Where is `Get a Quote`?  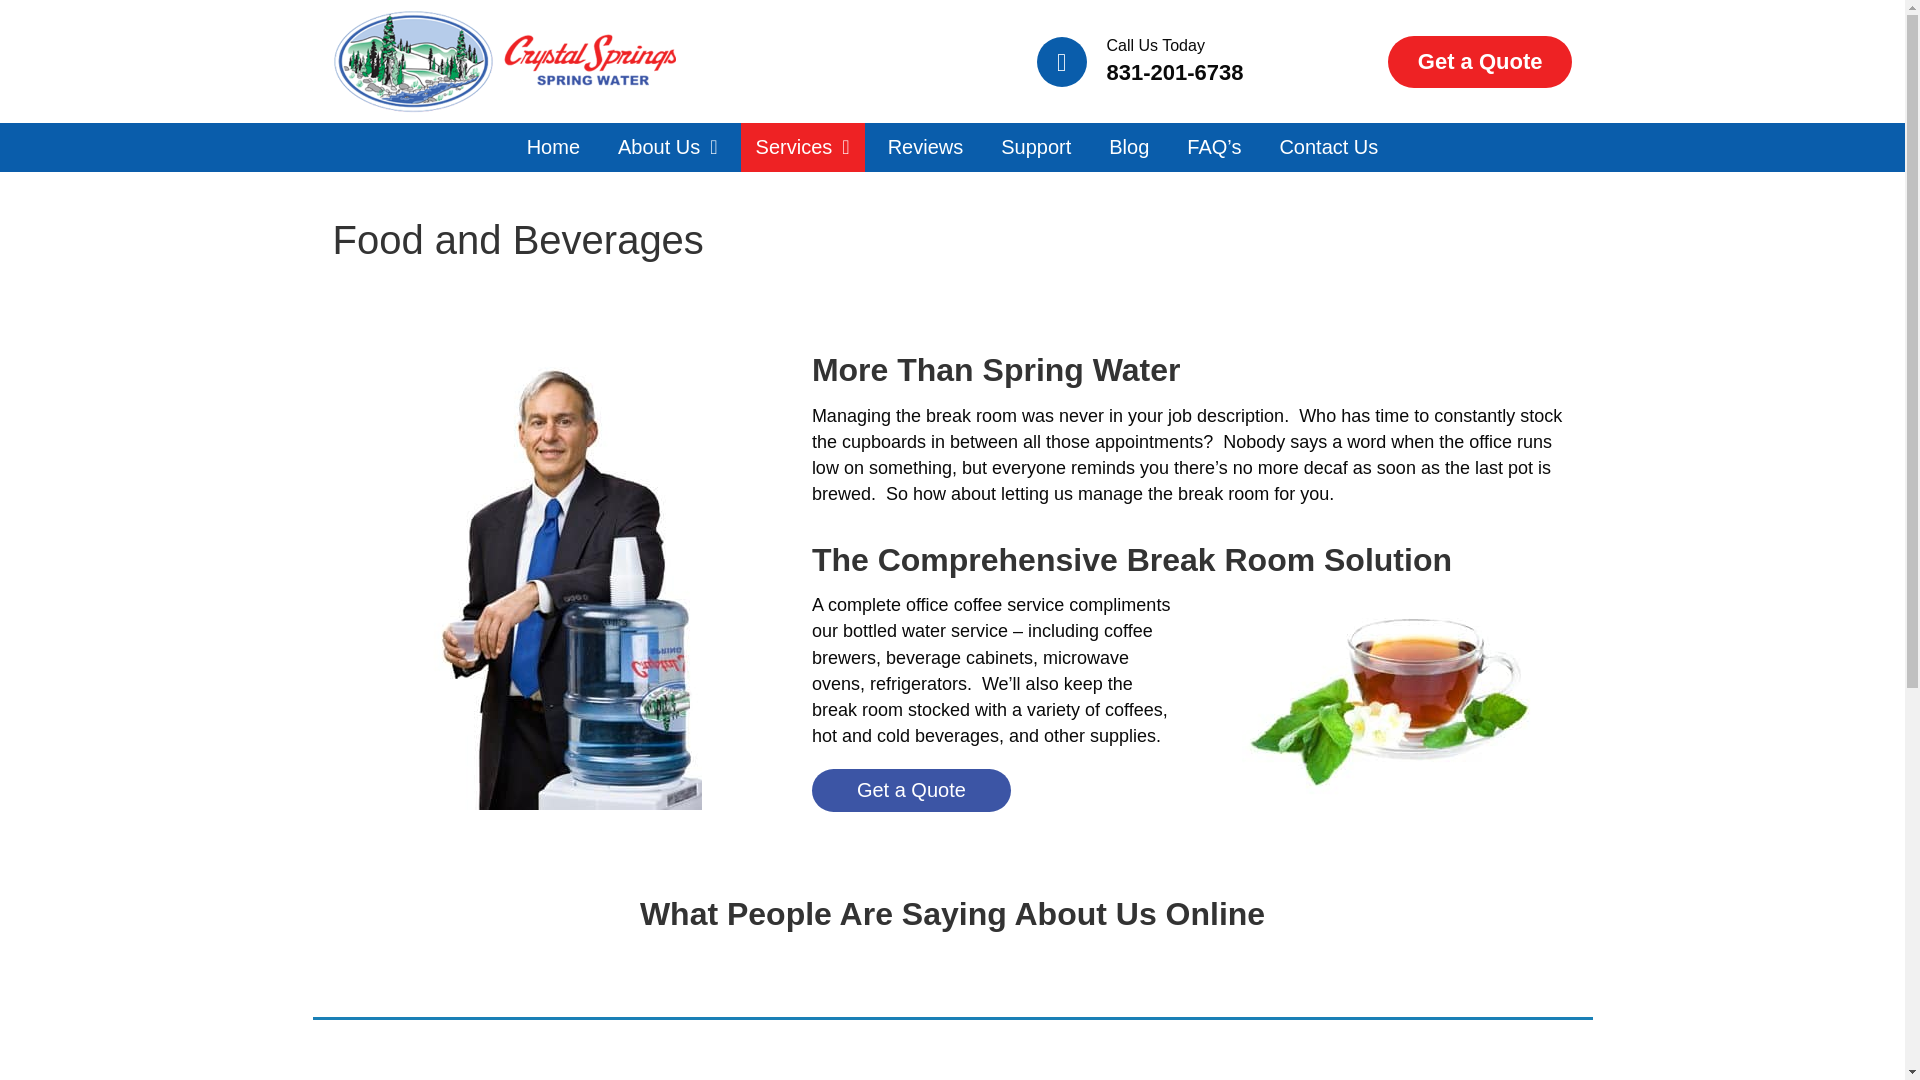
Get a Quote is located at coordinates (977, 784).